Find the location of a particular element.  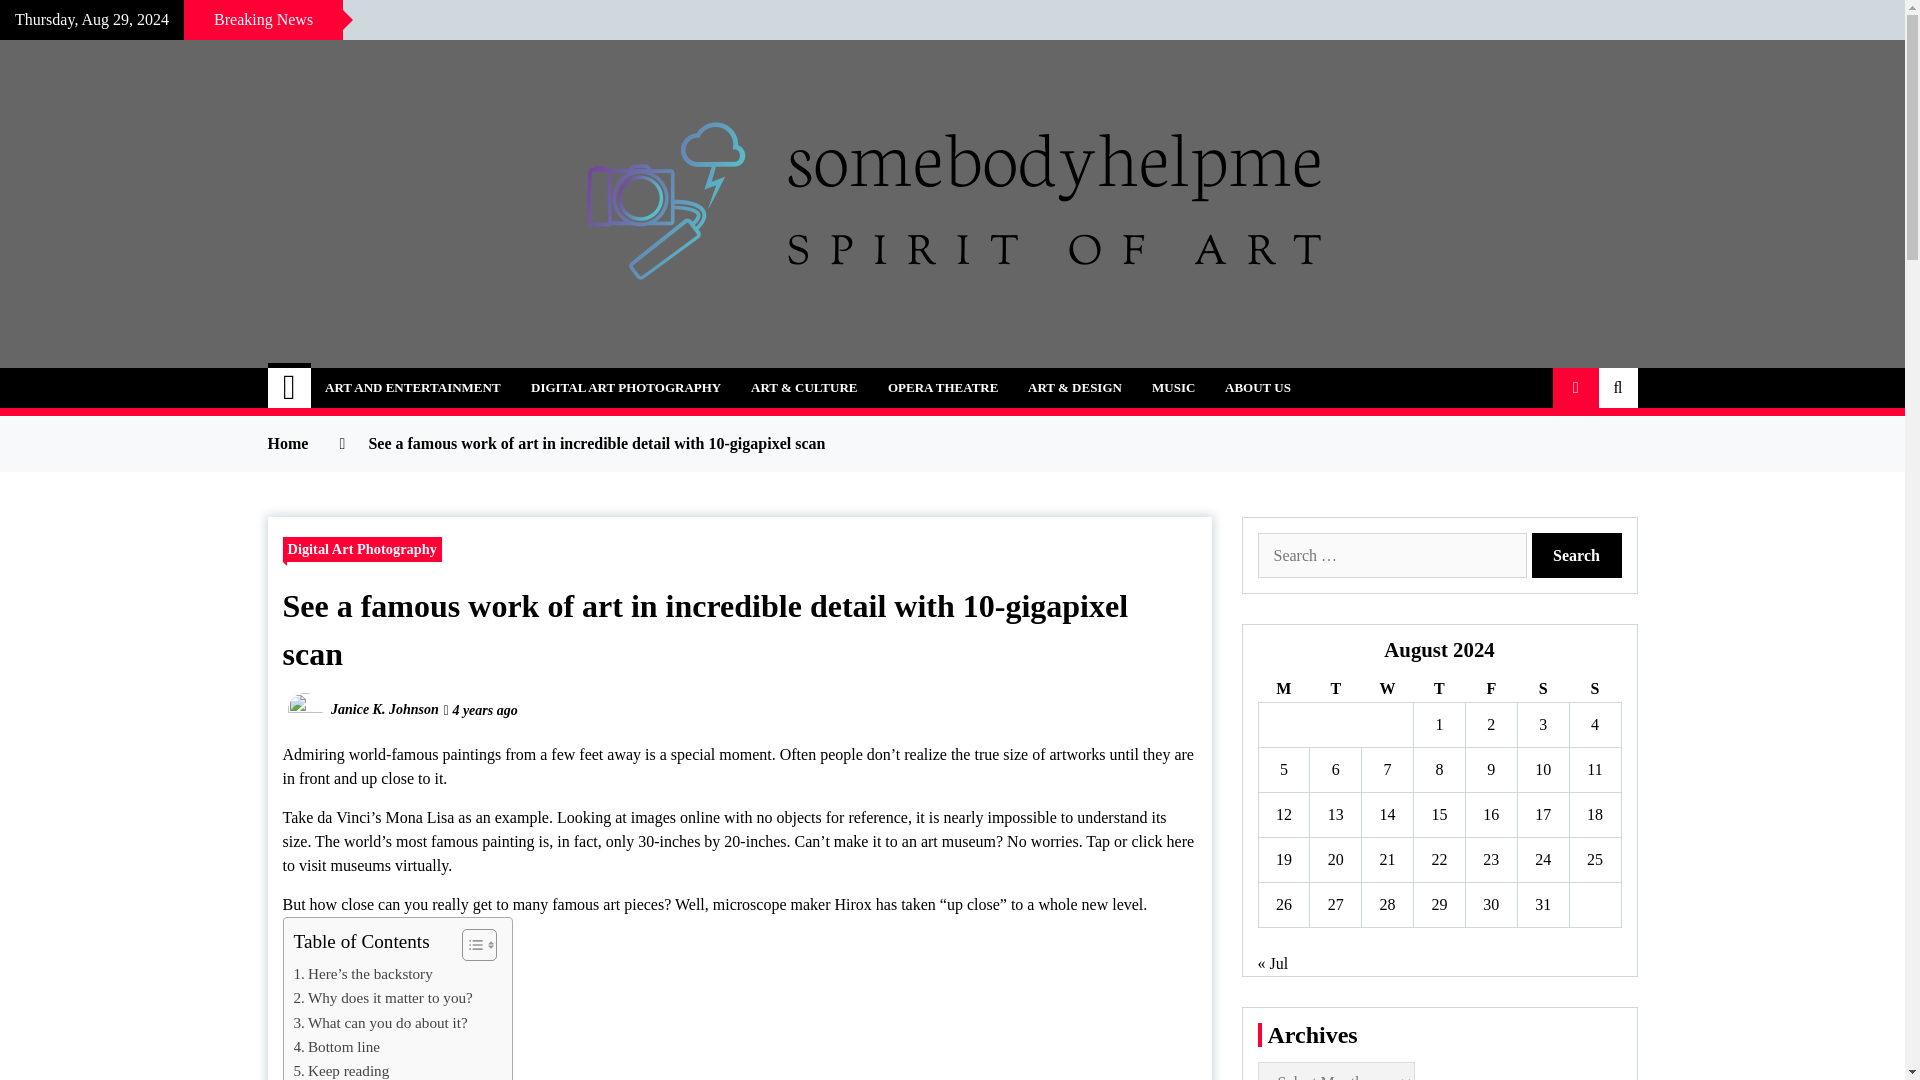

ART AND ENTERTAINMENT is located at coordinates (412, 388).